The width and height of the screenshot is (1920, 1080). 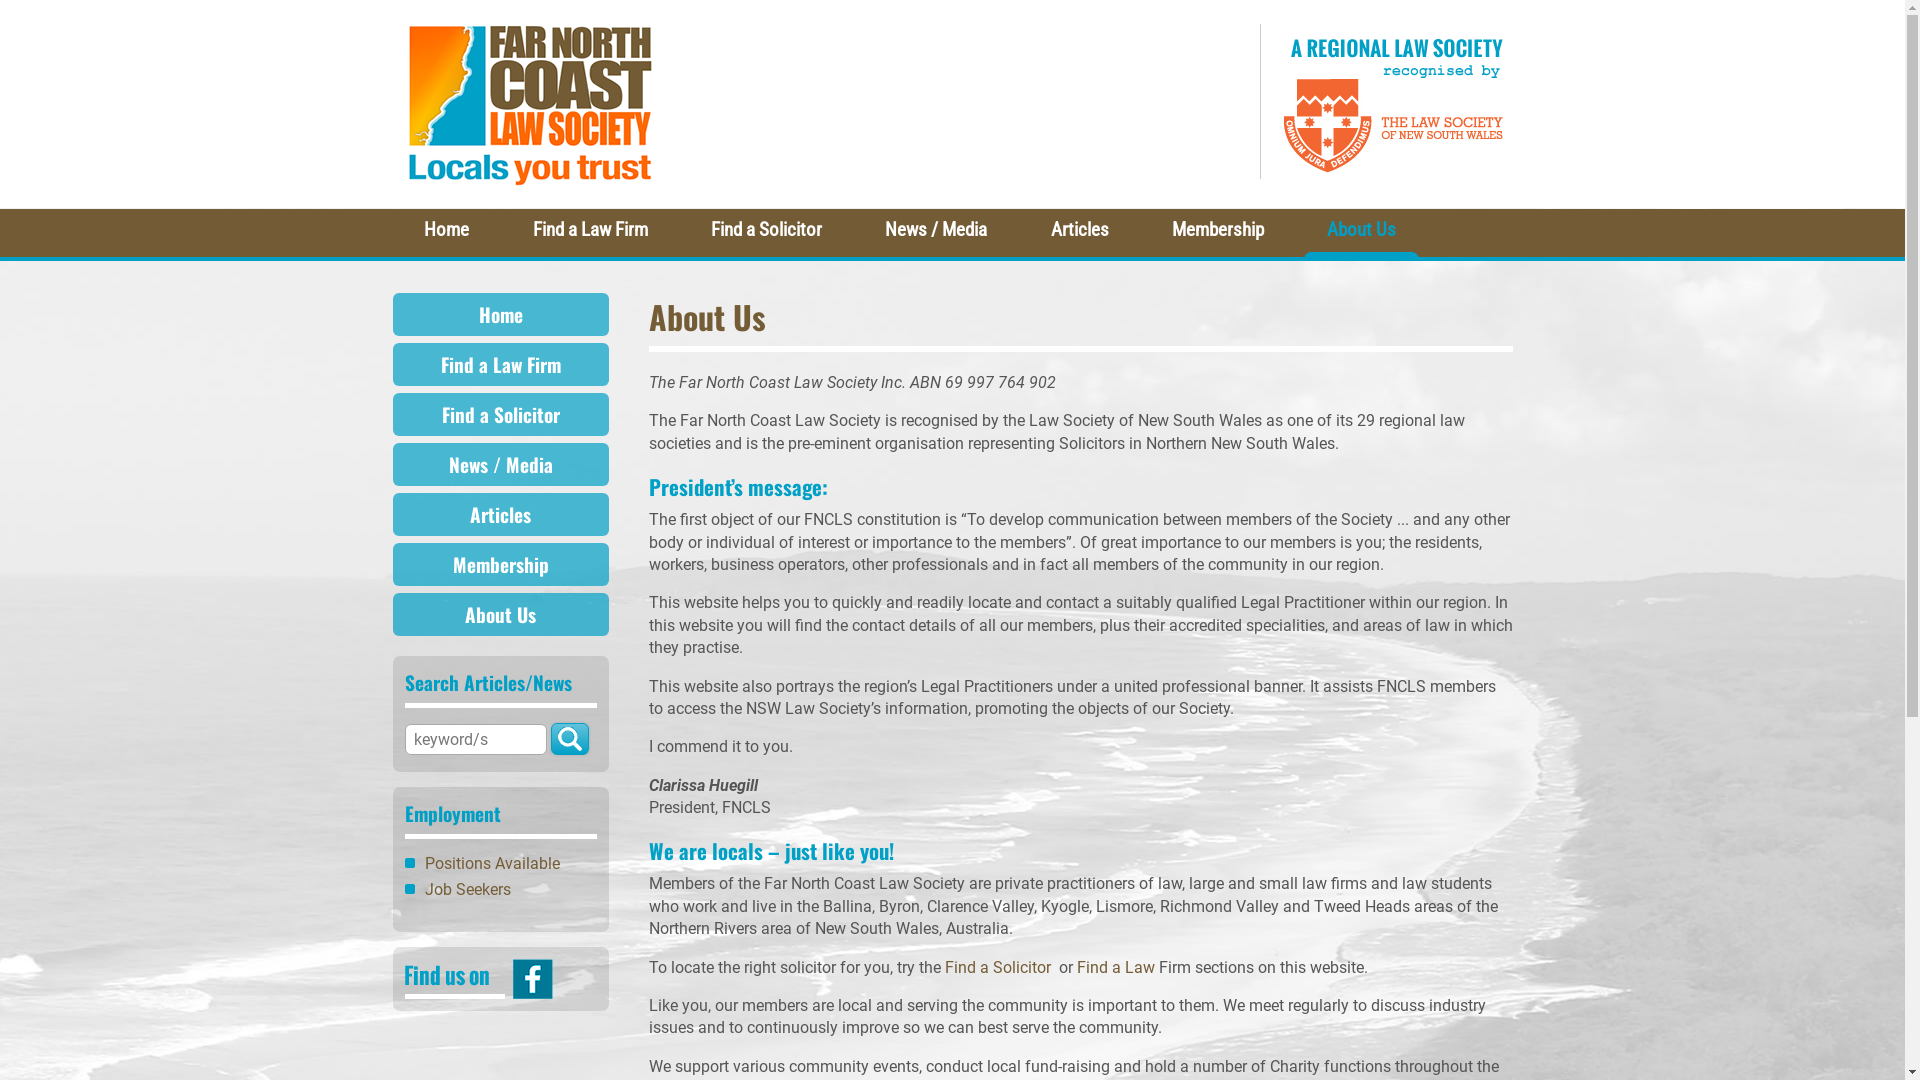 What do you see at coordinates (766, 233) in the screenshot?
I see `Find a Solicitor` at bounding box center [766, 233].